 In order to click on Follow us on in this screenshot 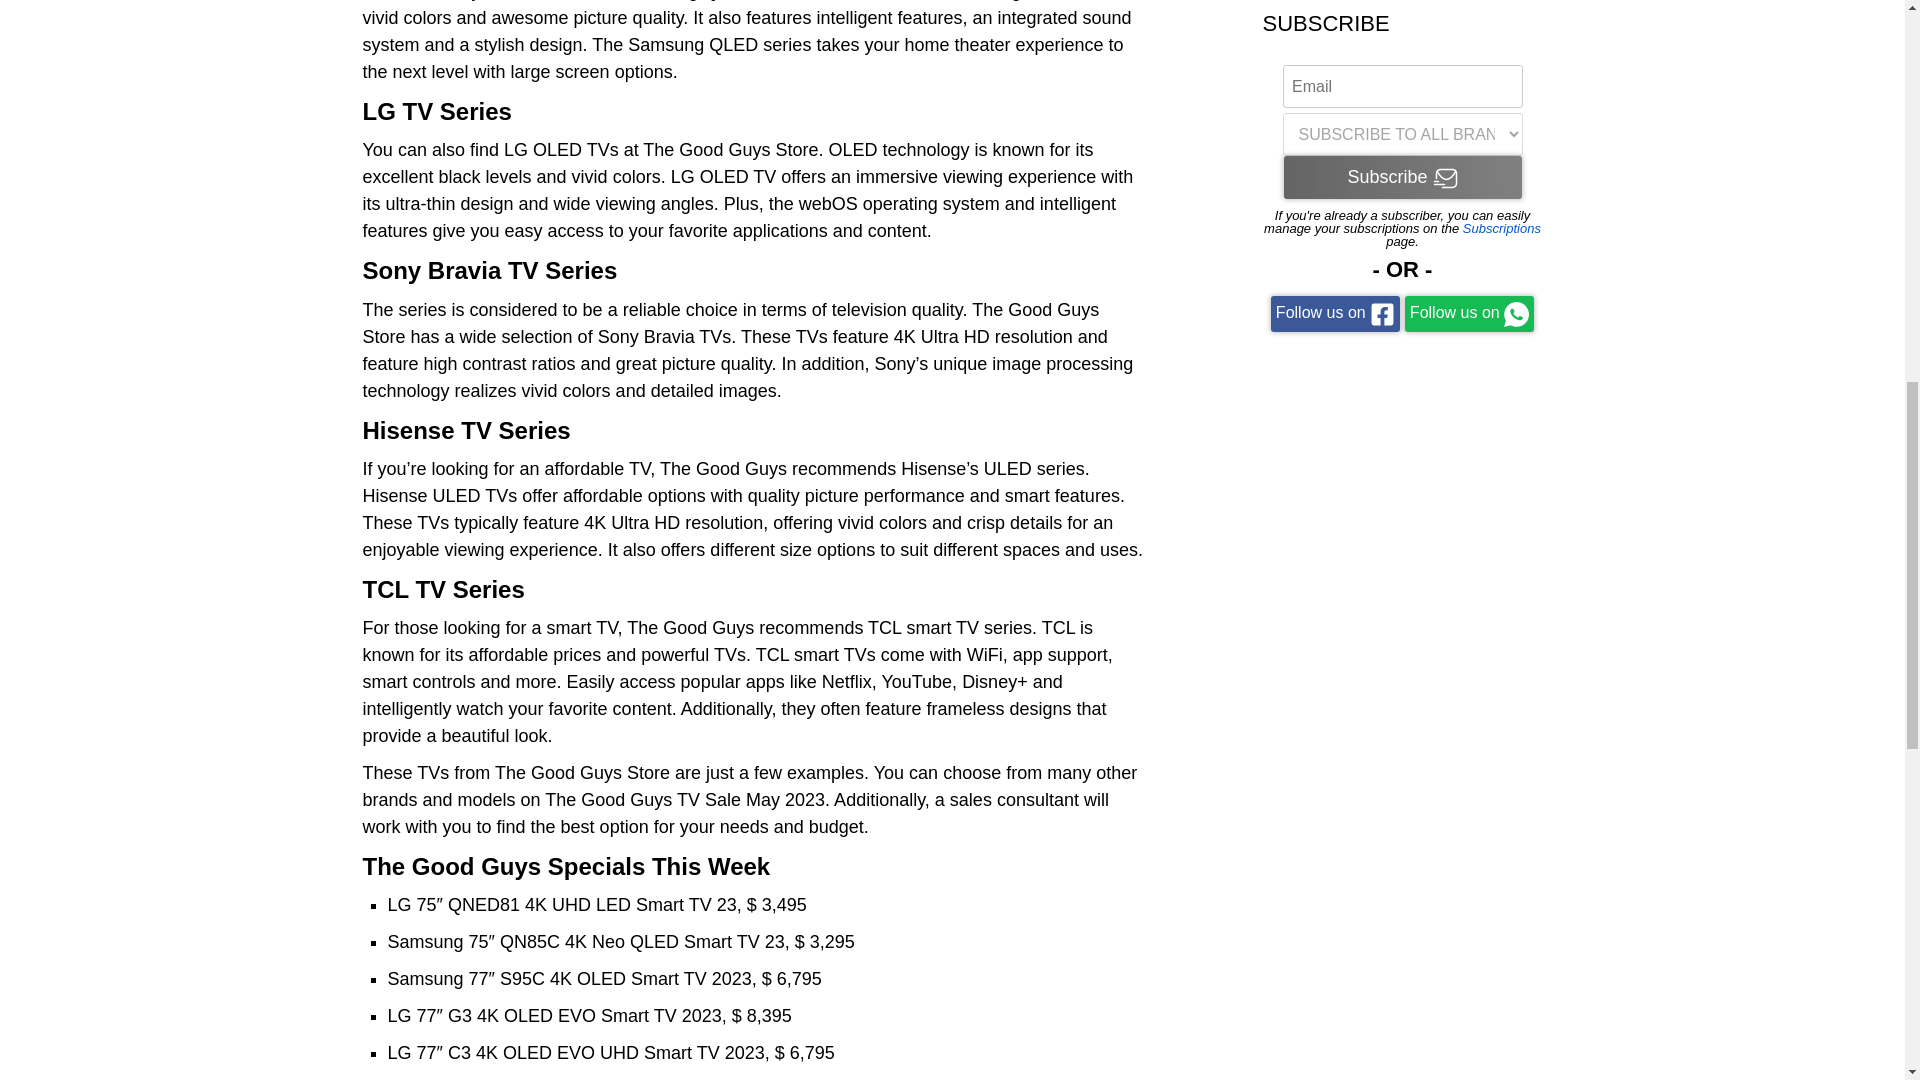, I will do `click(1470, 312)`.